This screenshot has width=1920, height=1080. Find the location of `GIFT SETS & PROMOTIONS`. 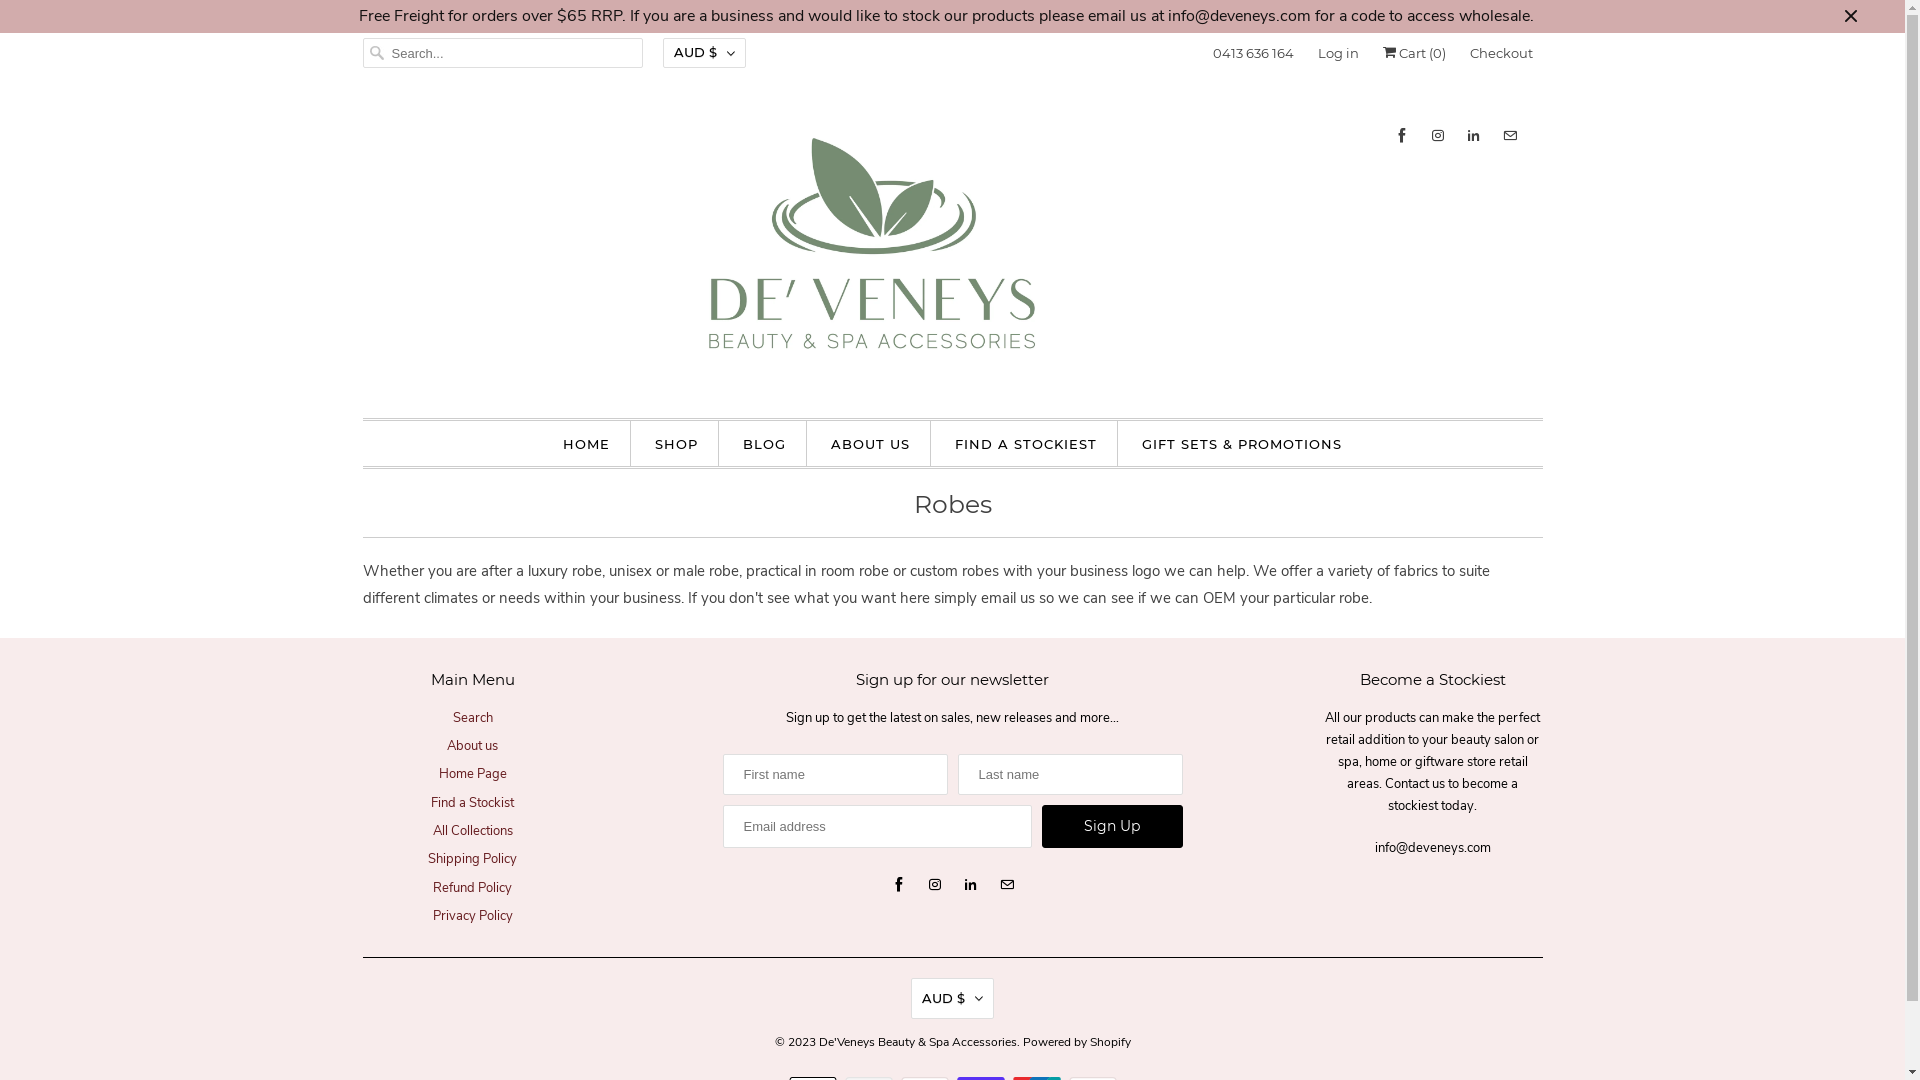

GIFT SETS & PROMOTIONS is located at coordinates (1242, 444).